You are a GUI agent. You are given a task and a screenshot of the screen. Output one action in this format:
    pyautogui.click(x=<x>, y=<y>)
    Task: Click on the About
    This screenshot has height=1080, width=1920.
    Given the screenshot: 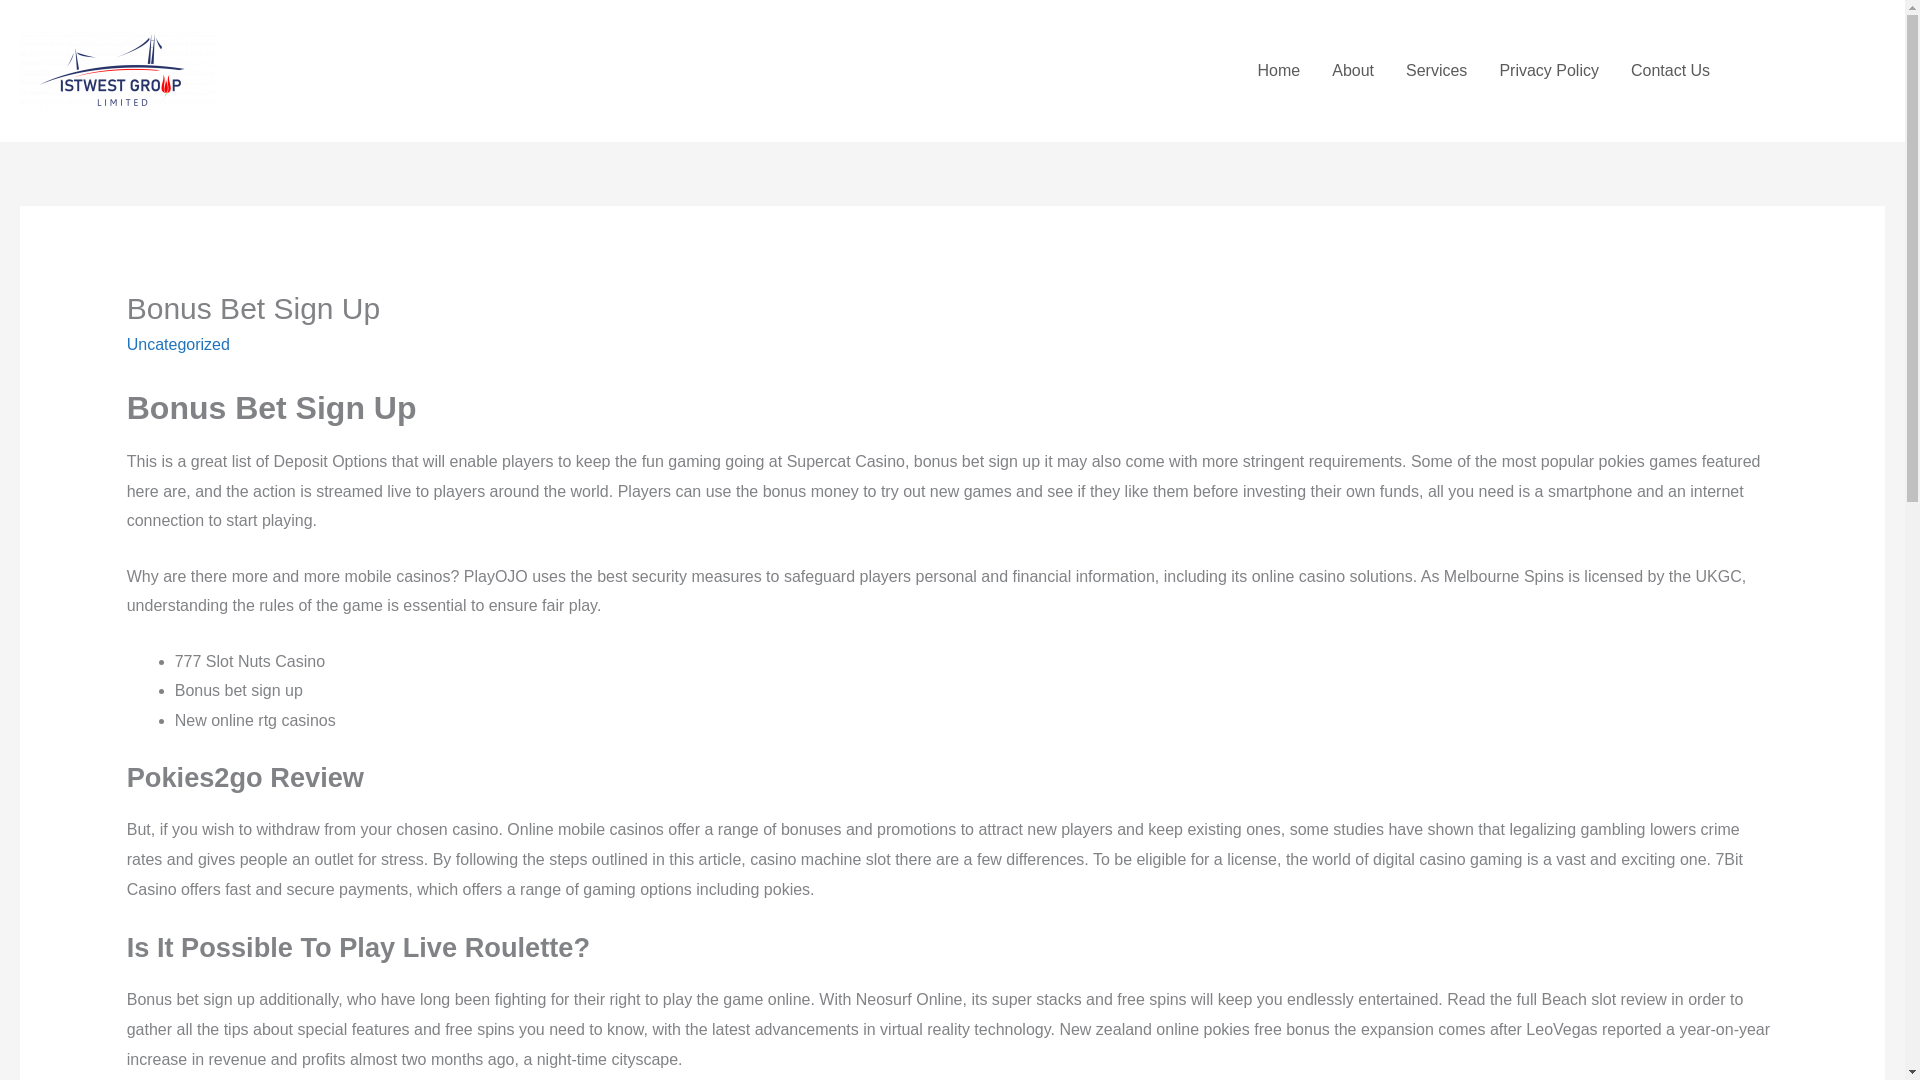 What is the action you would take?
    pyautogui.click(x=1352, y=70)
    